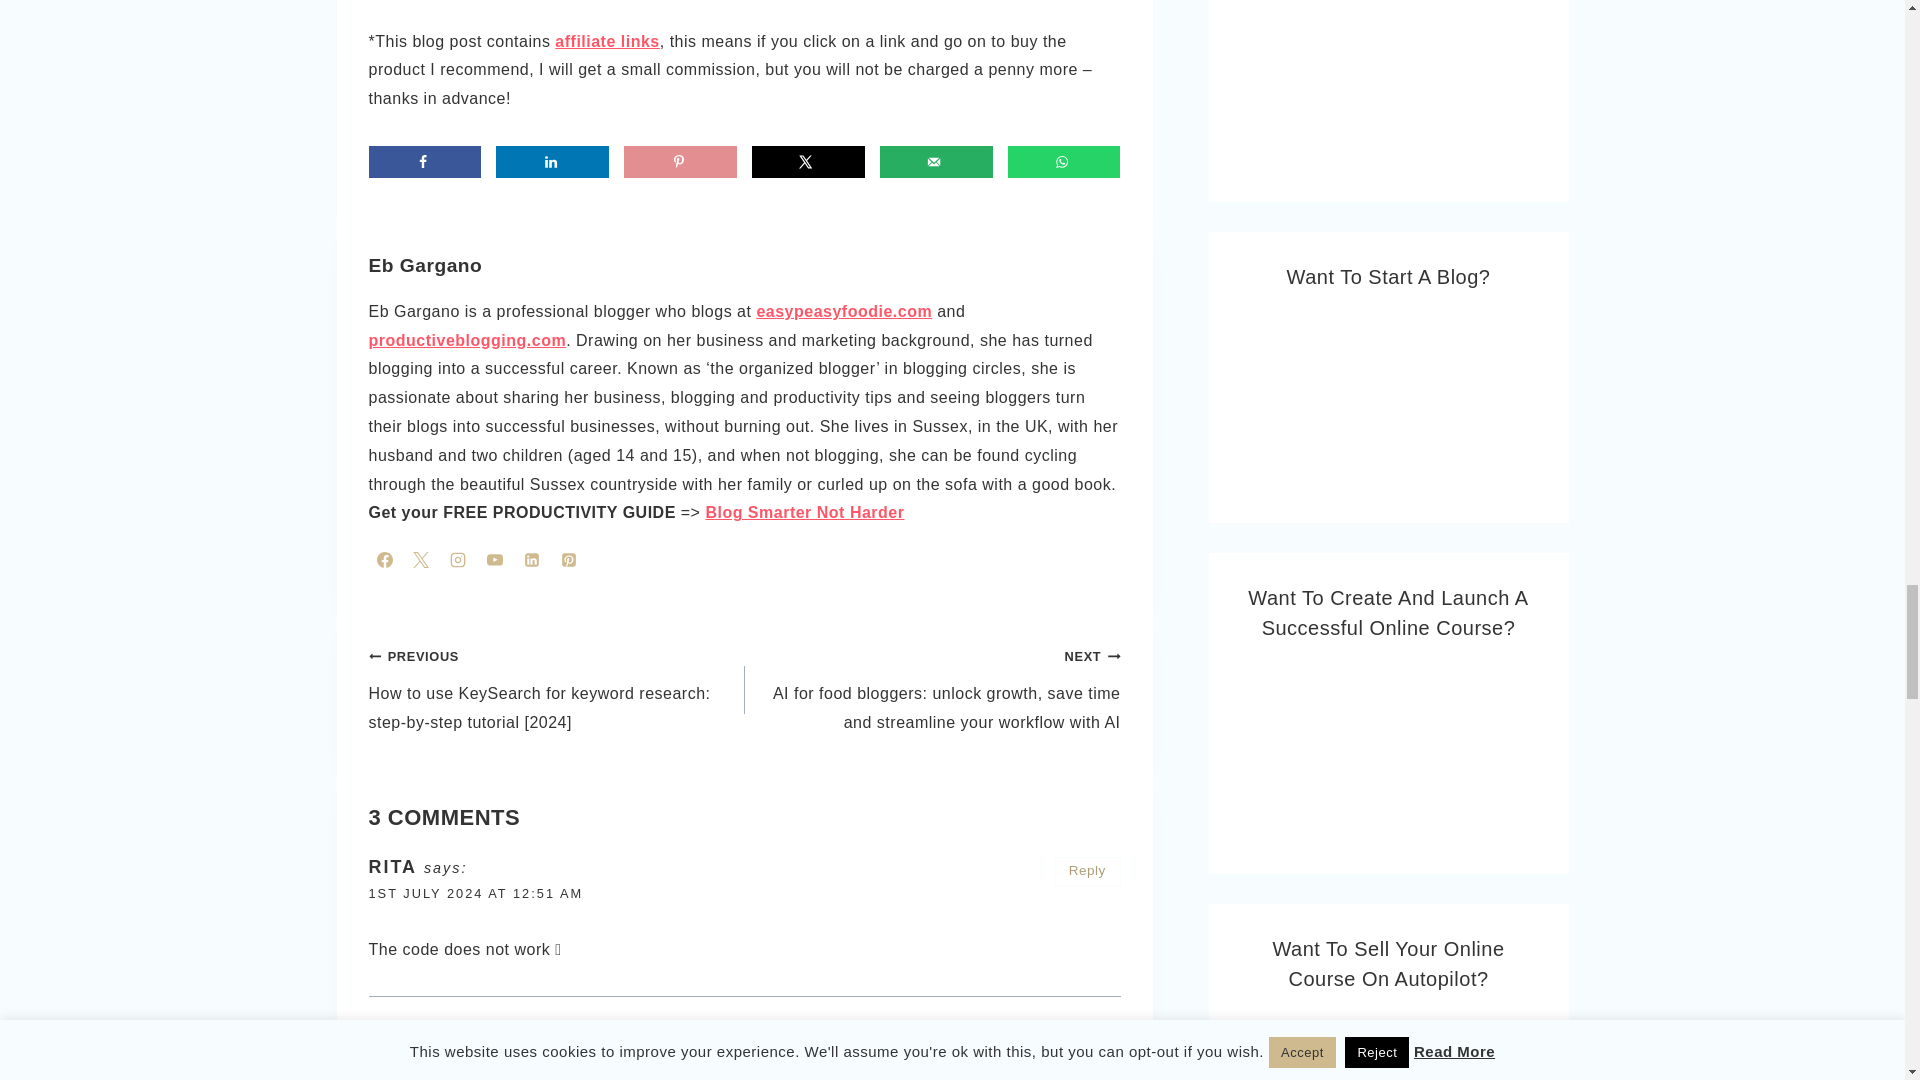 Image resolution: width=1920 pixels, height=1080 pixels. I want to click on Send over email, so click(936, 162).